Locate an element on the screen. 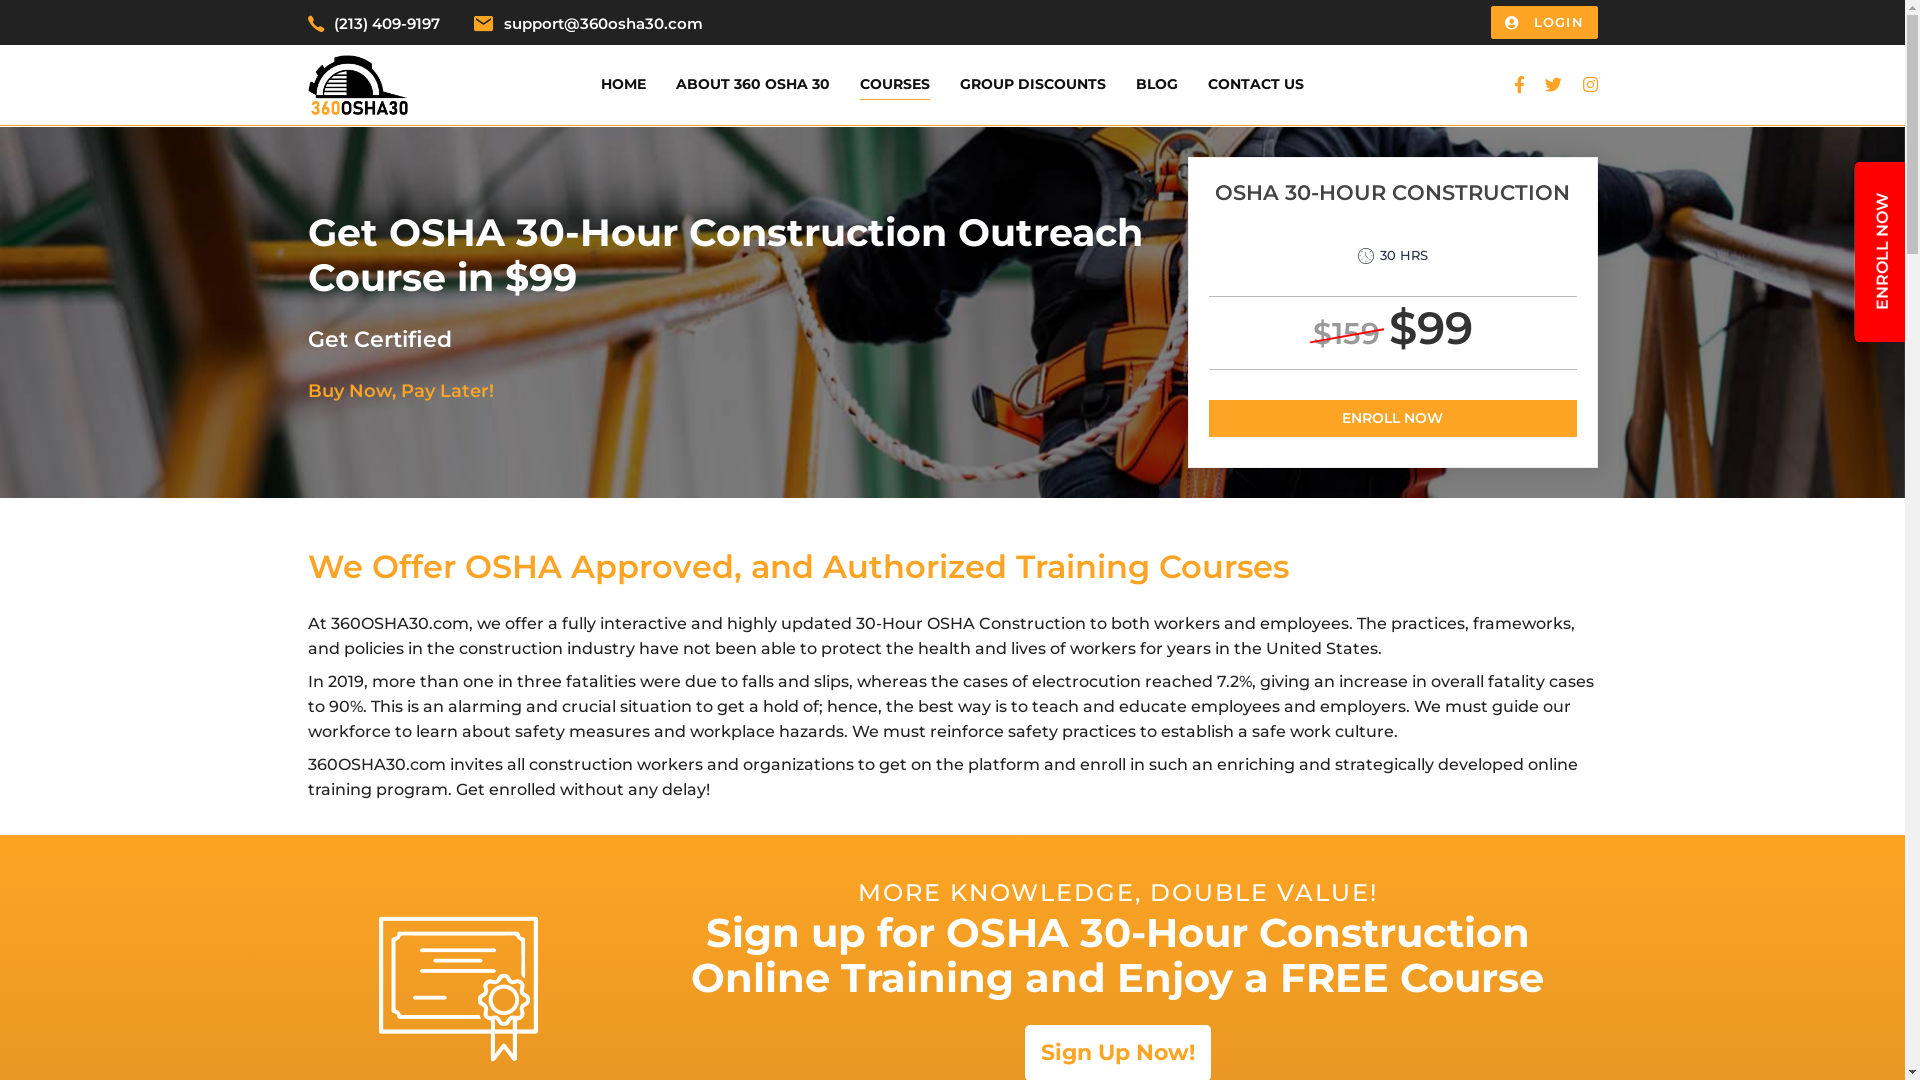 The width and height of the screenshot is (1920, 1080). LOGIN is located at coordinates (1544, 22).